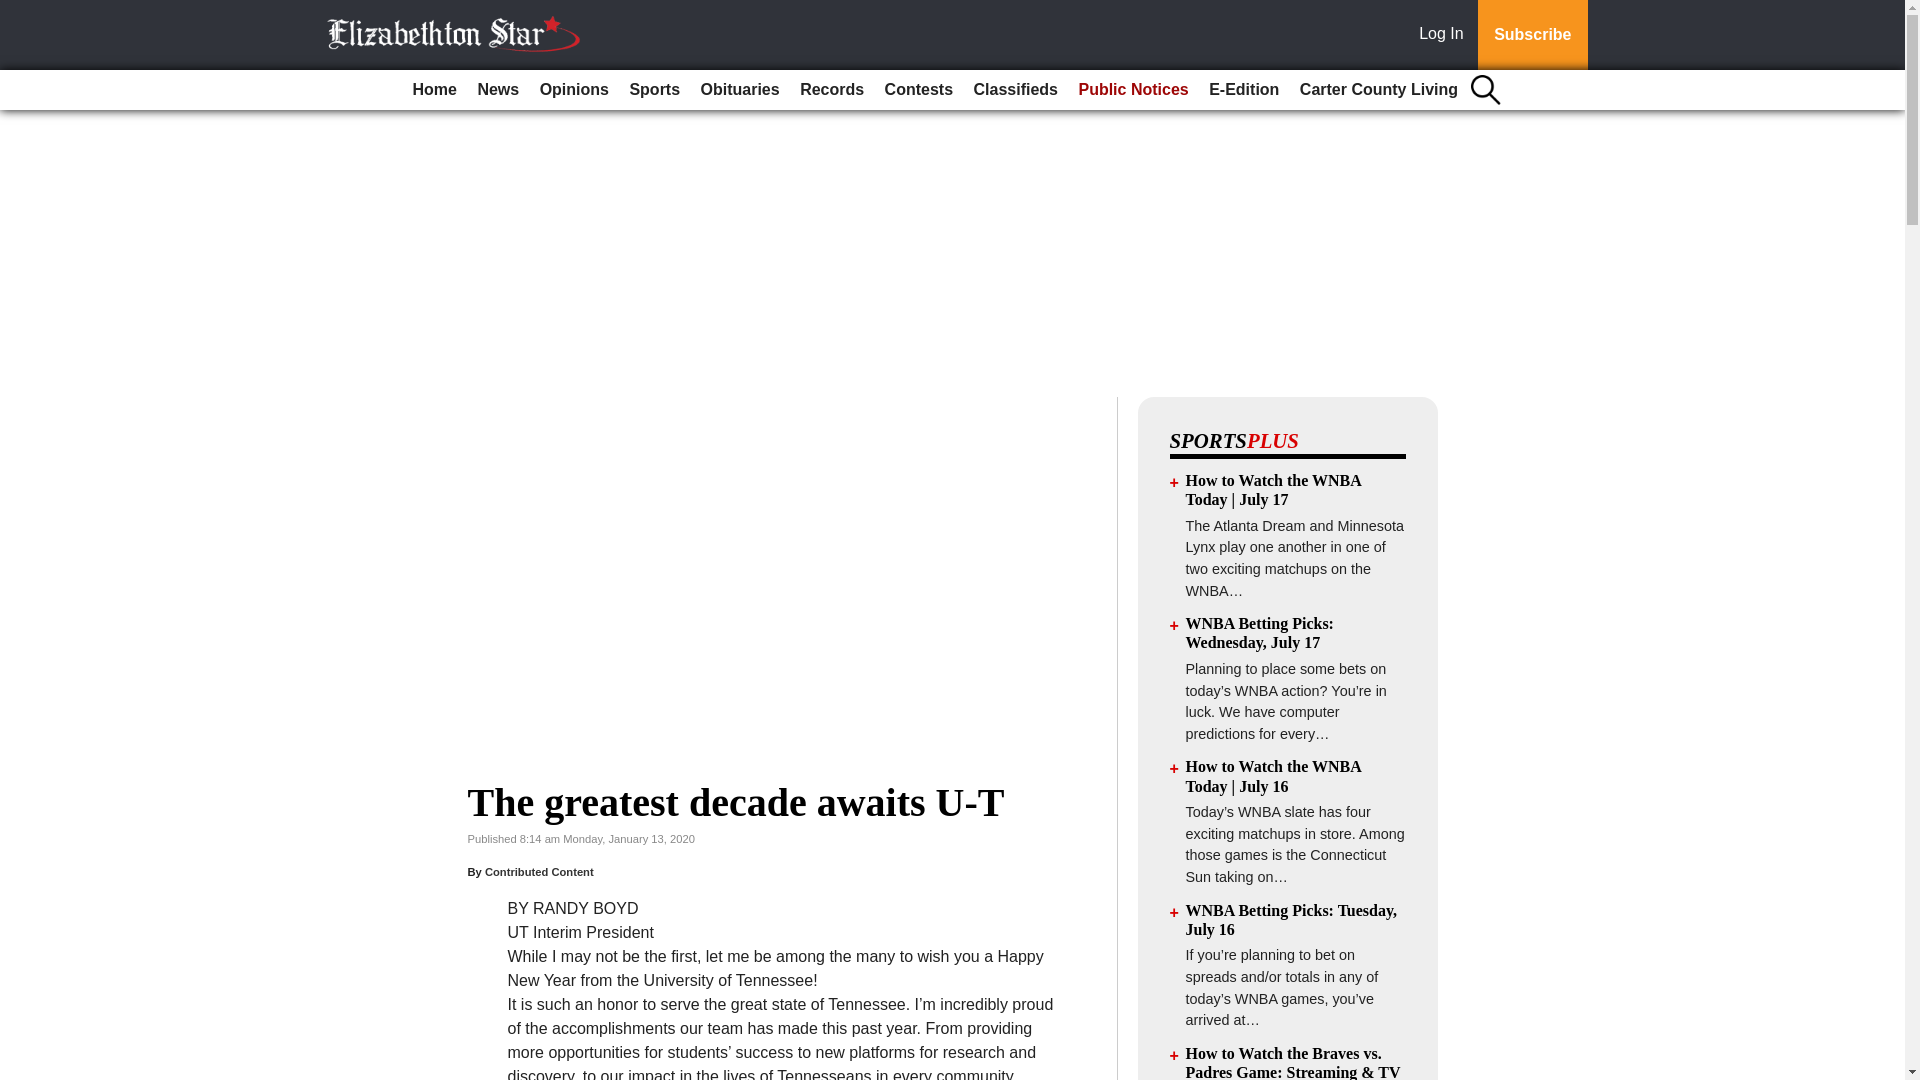 This screenshot has height=1080, width=1920. I want to click on Records, so click(831, 90).